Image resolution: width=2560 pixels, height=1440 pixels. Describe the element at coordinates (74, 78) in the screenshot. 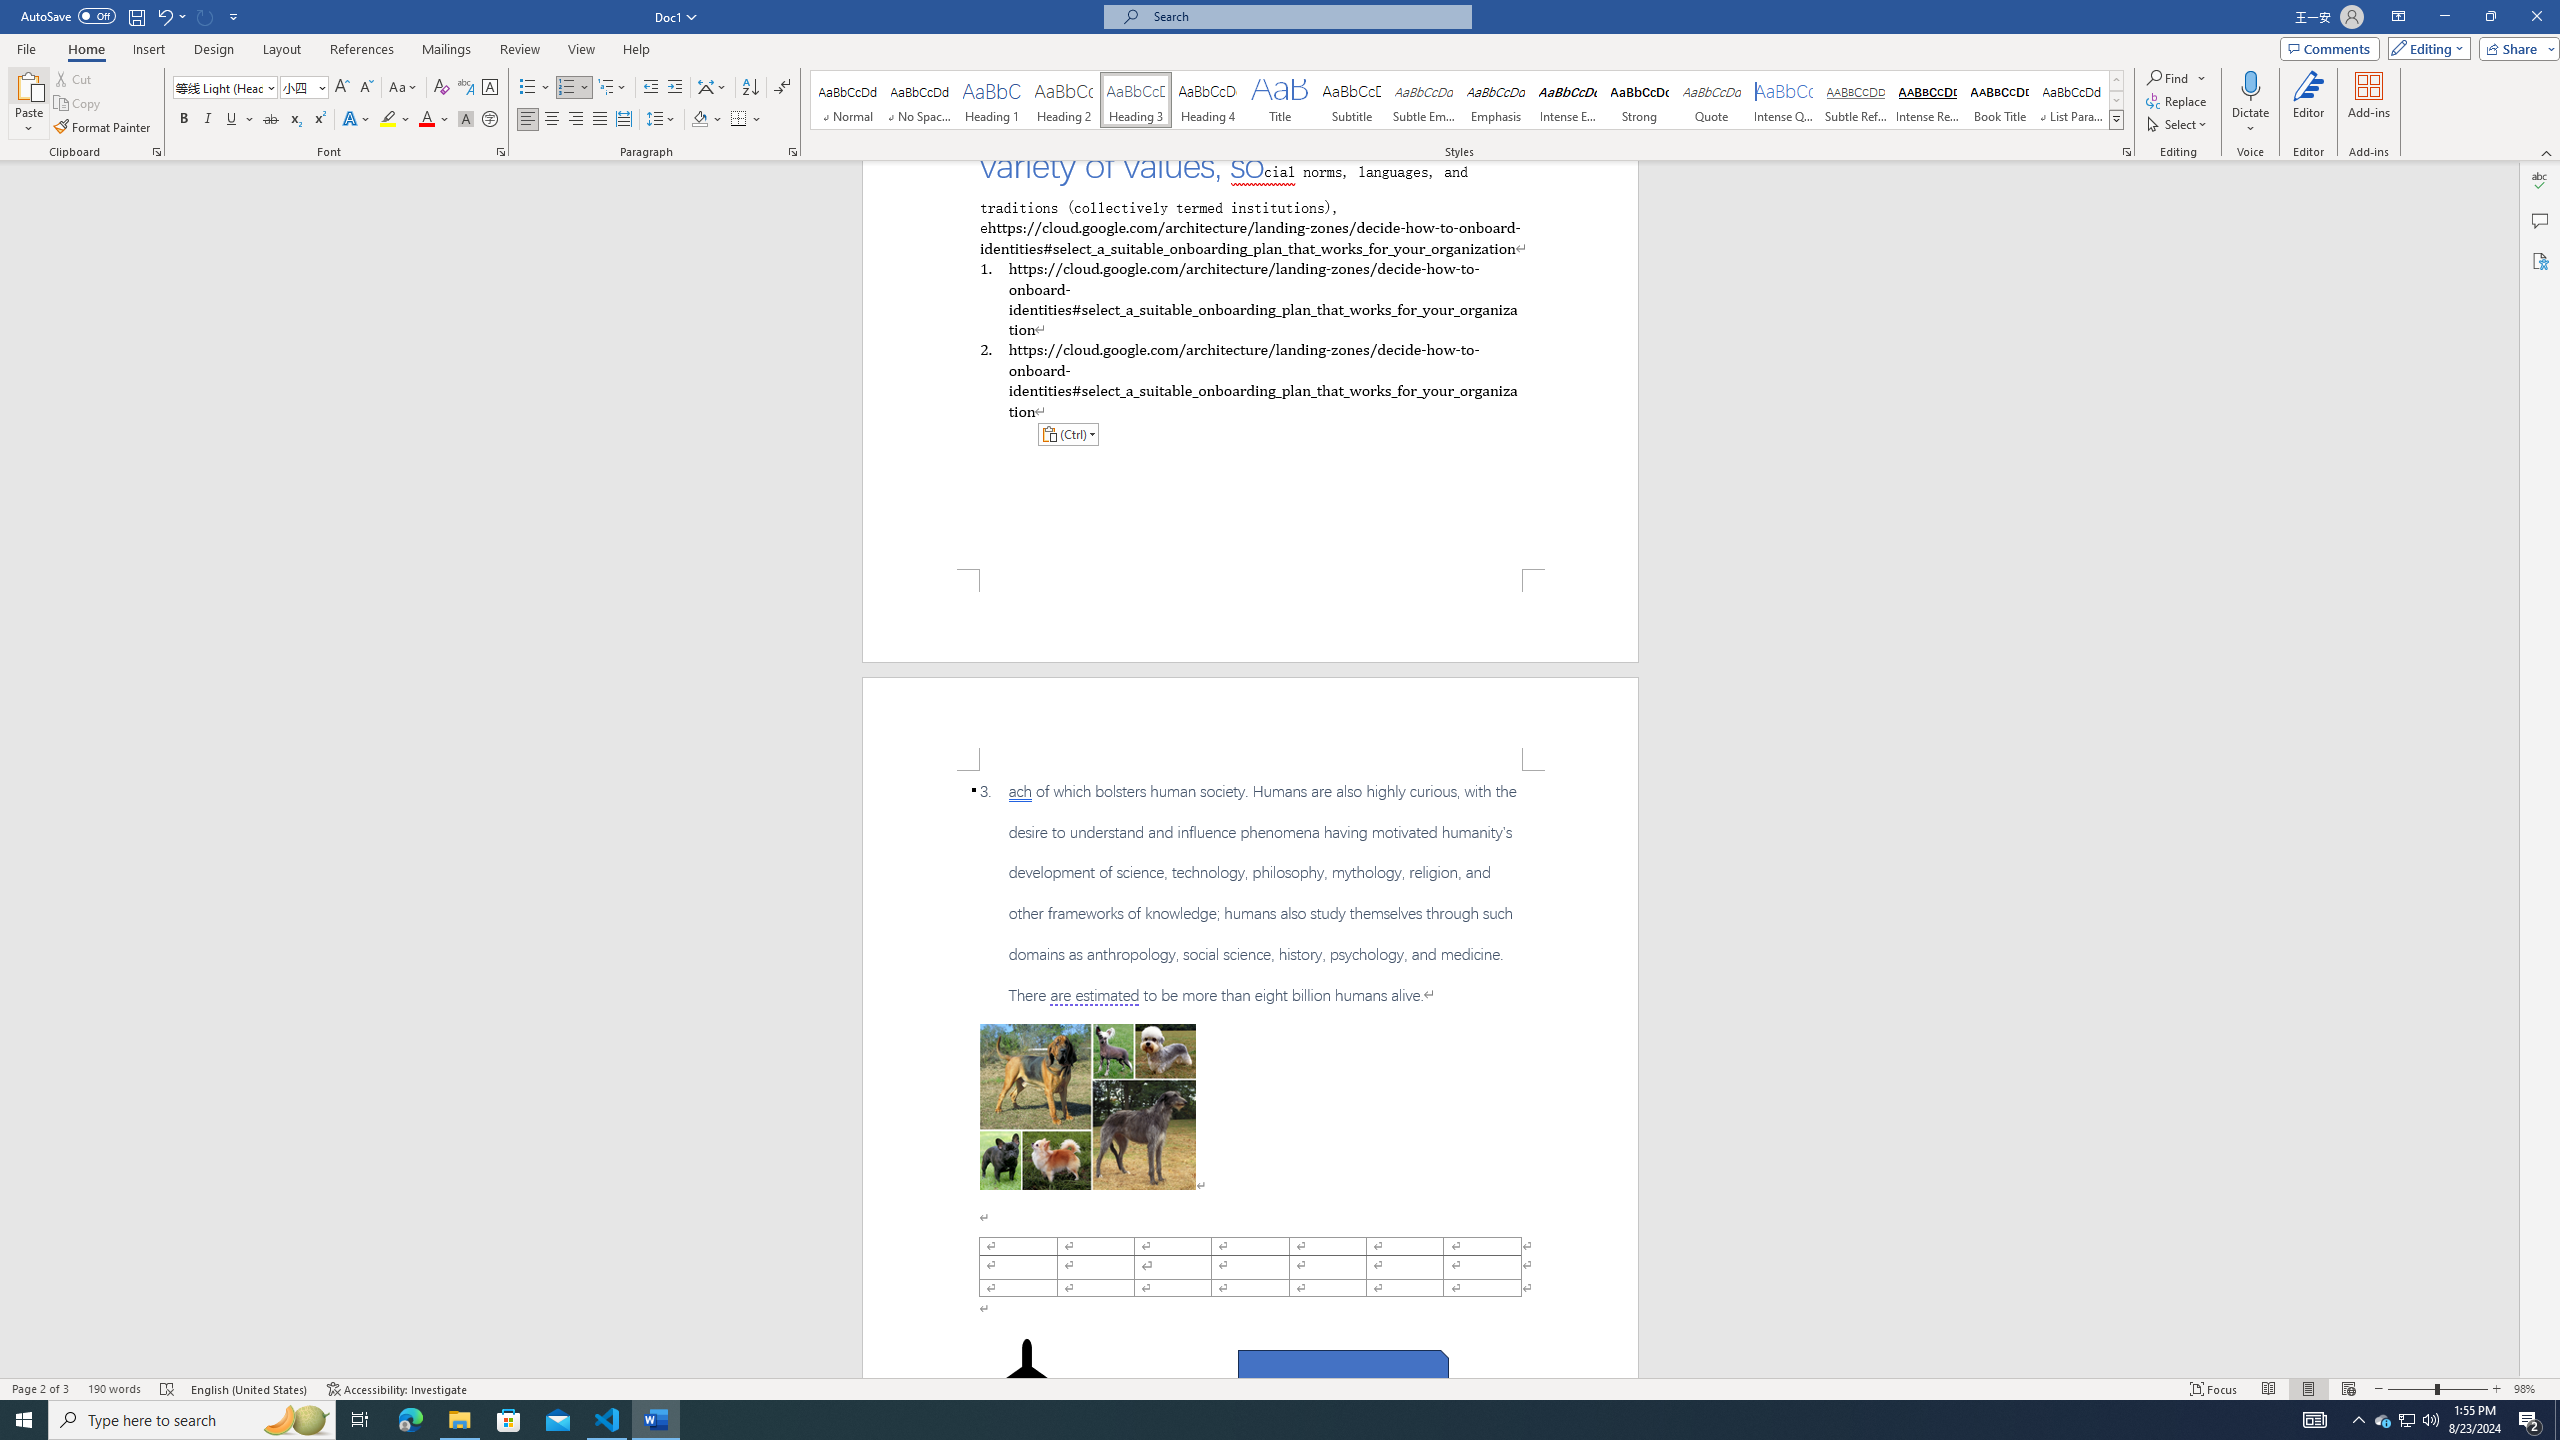

I see `Cut` at that location.